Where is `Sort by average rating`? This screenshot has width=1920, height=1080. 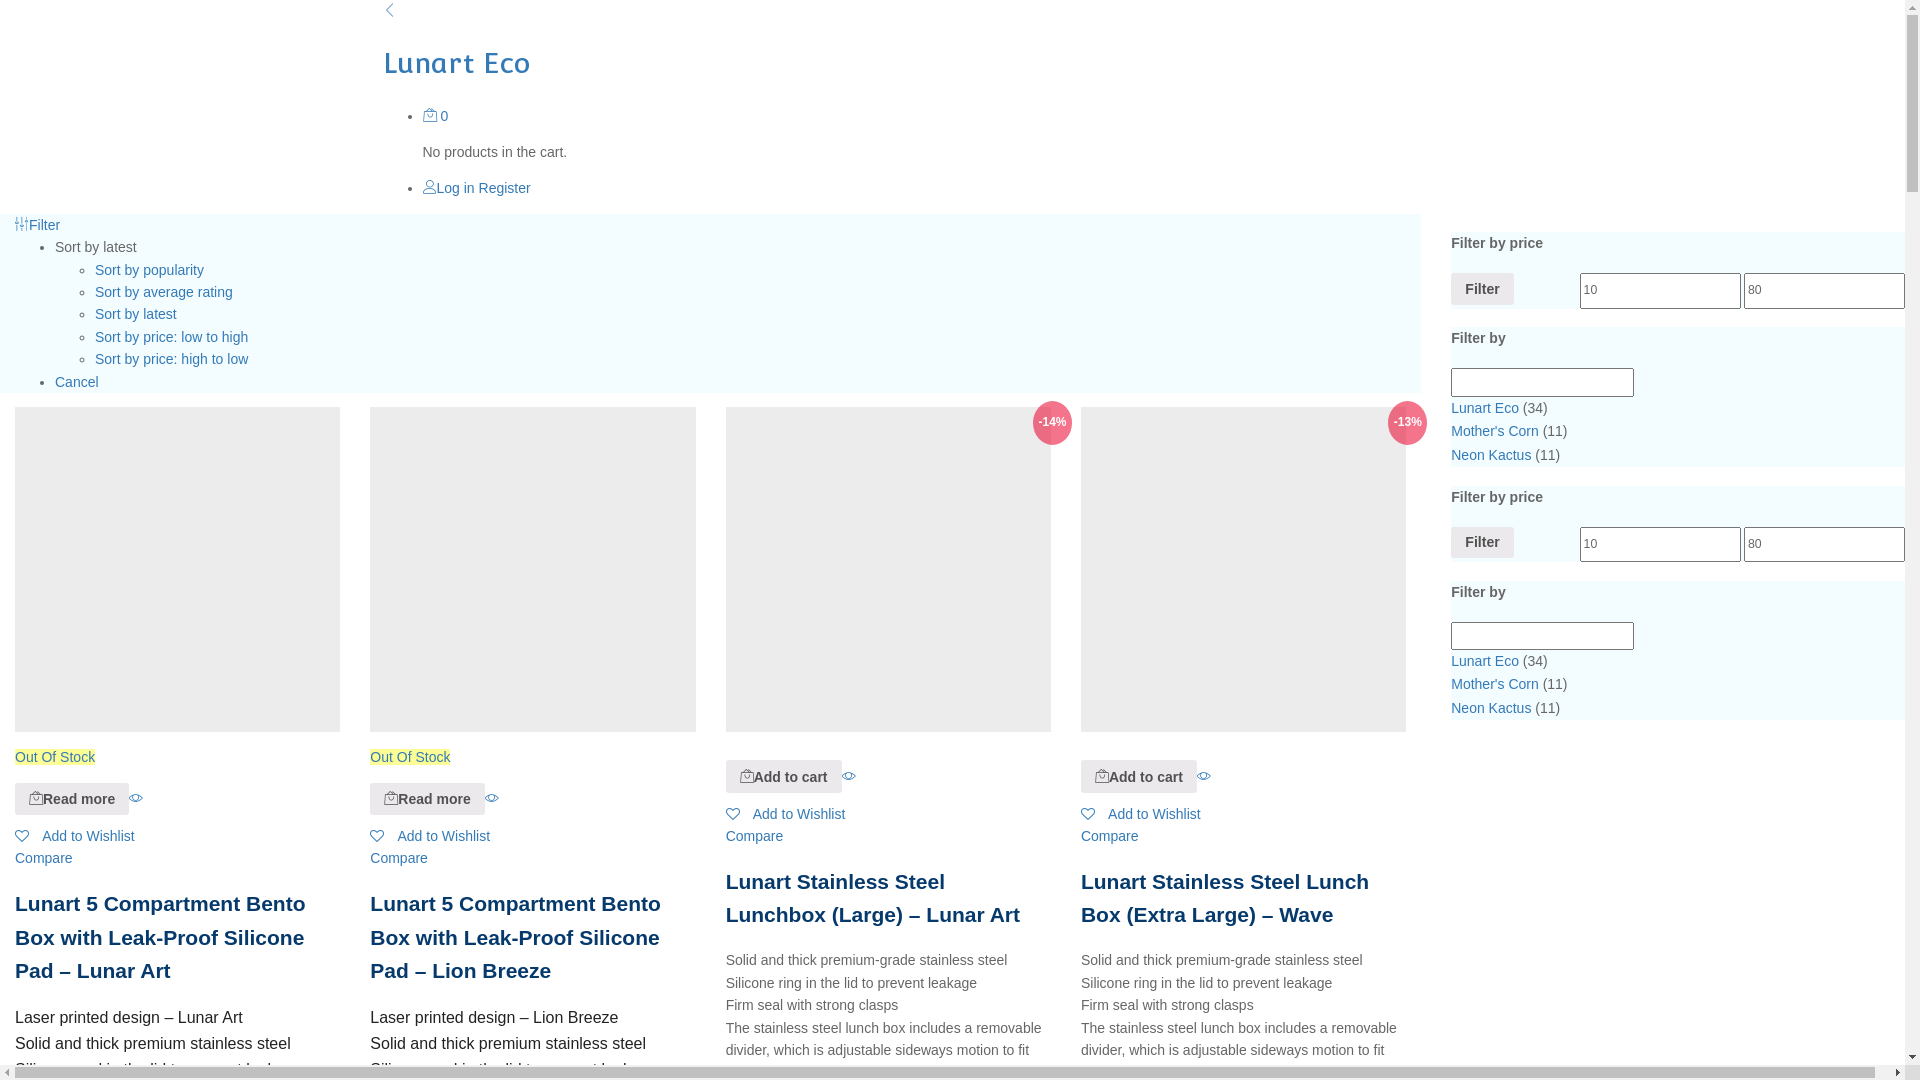
Sort by average rating is located at coordinates (164, 292).